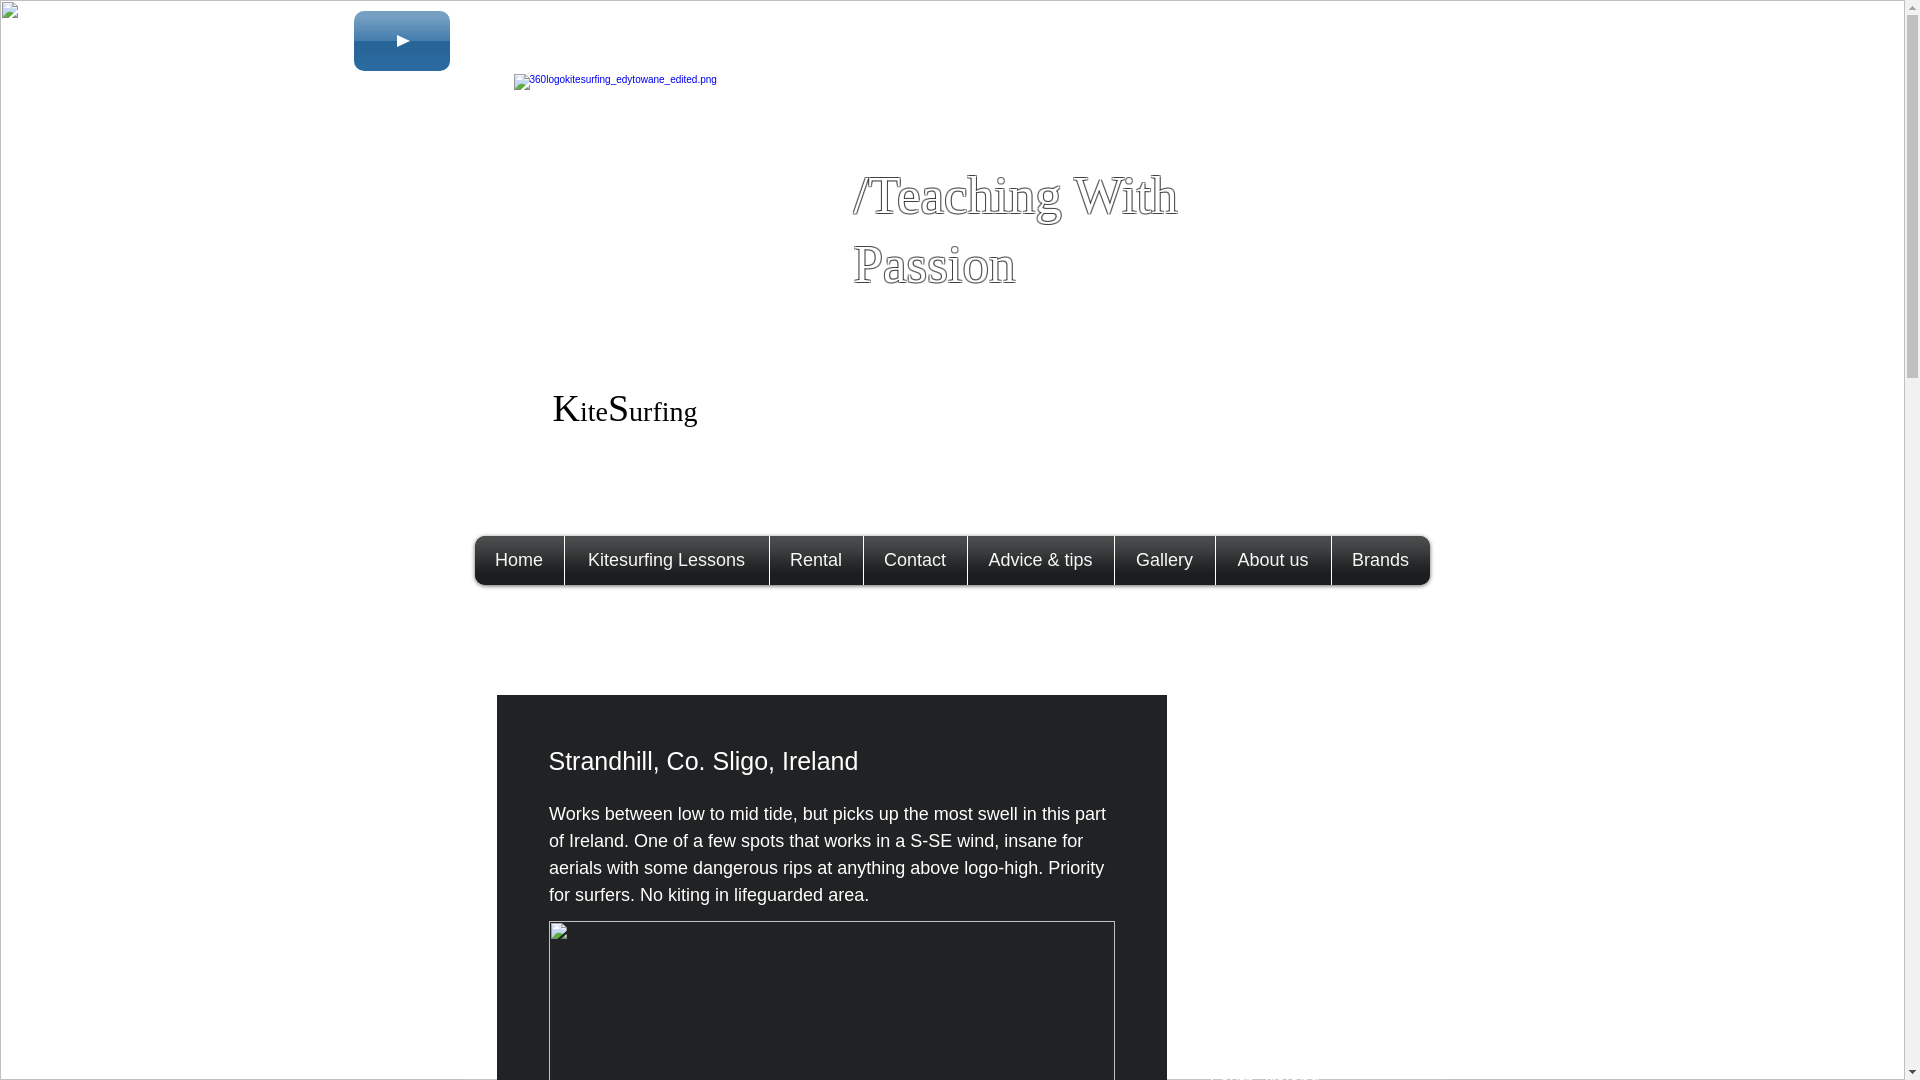  Describe the element at coordinates (1164, 560) in the screenshot. I see `Gallery` at that location.